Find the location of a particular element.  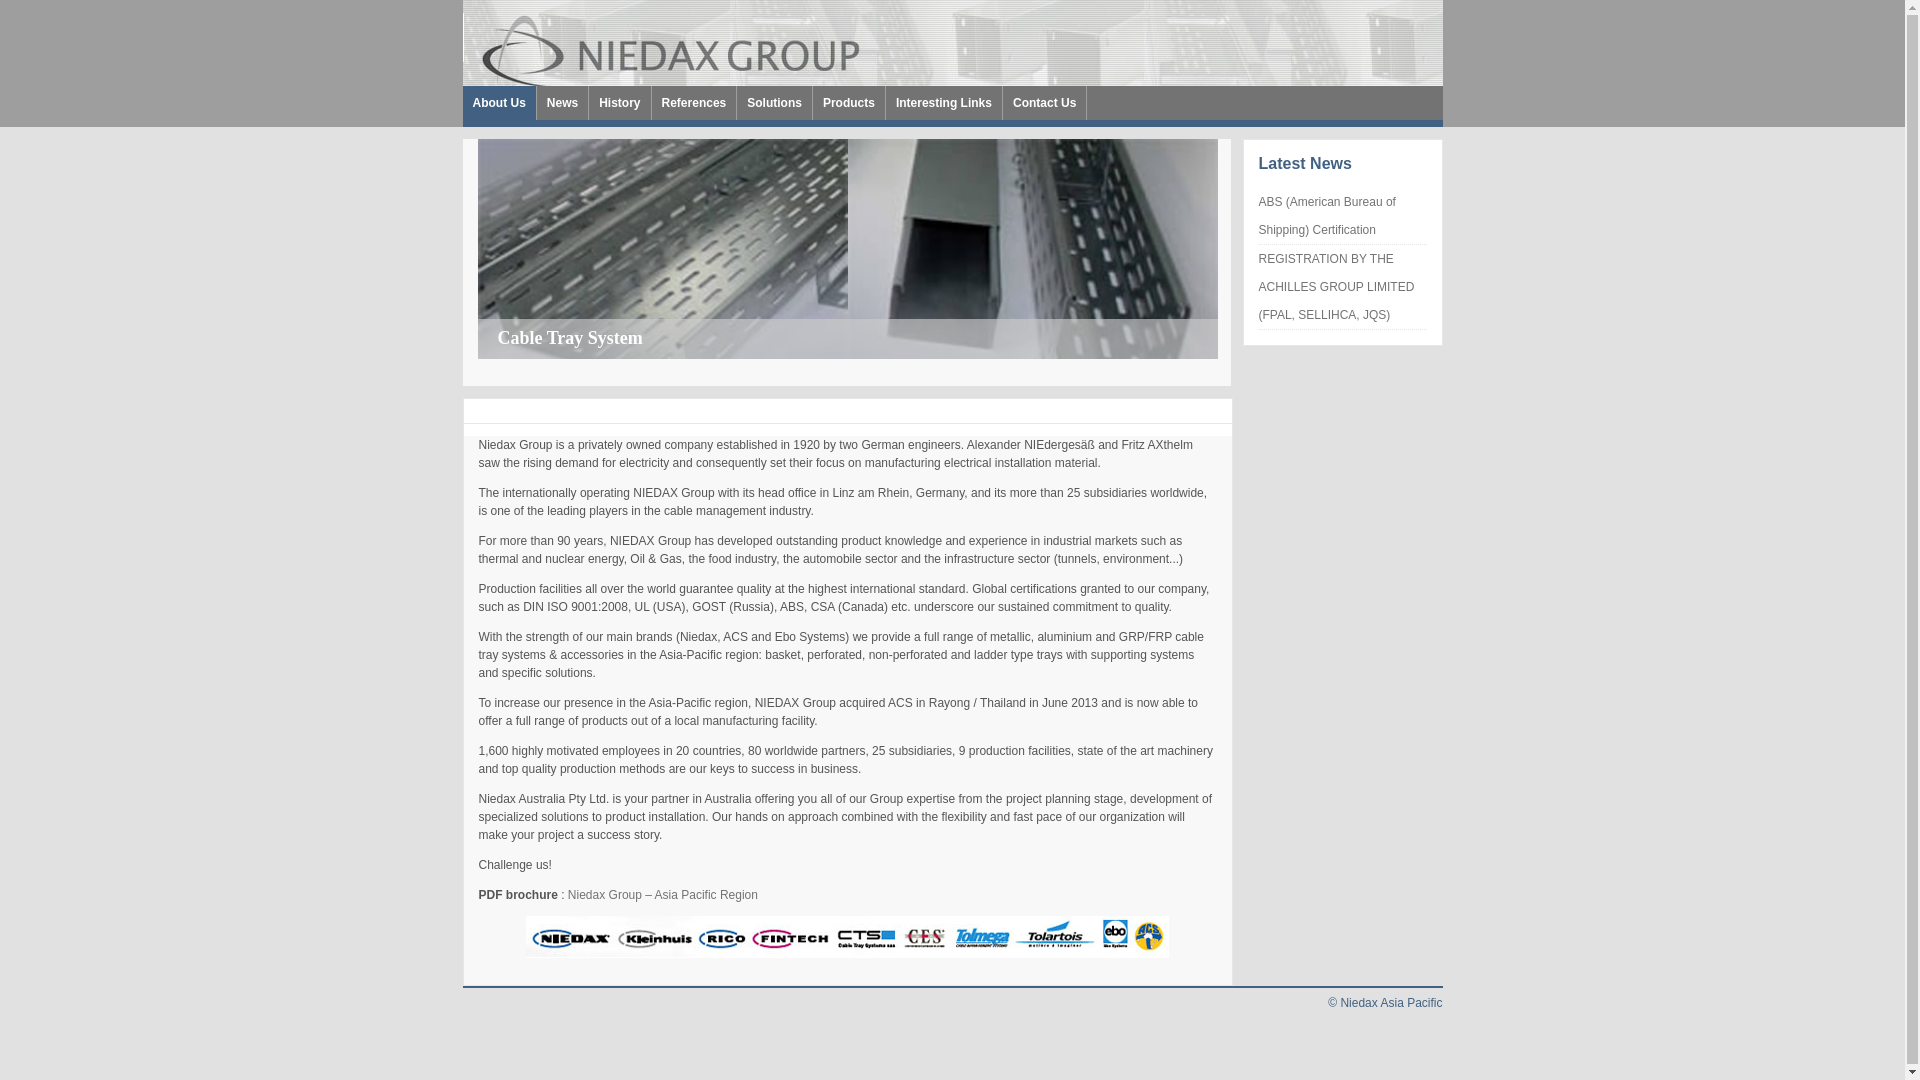

ABS (American Bureau of Shipping) Certification is located at coordinates (1326, 216).